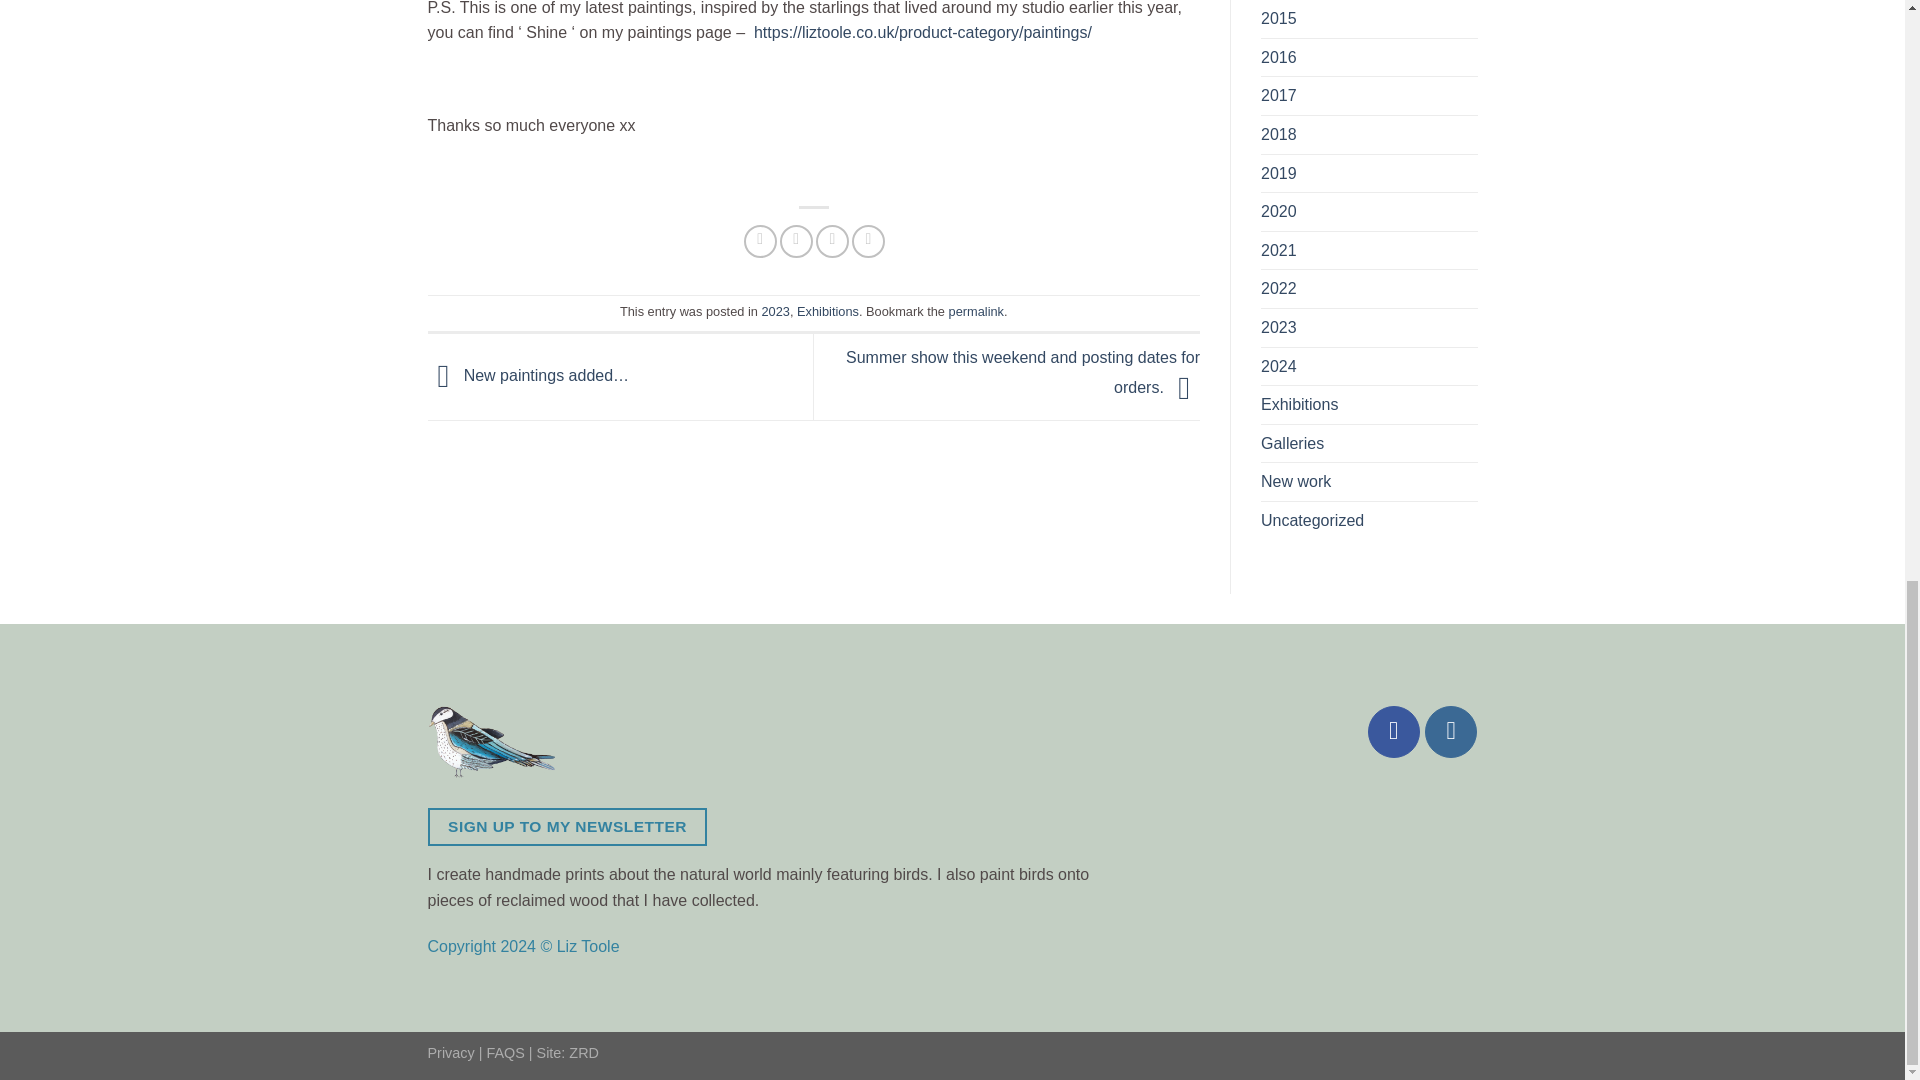 This screenshot has height=1080, width=1920. I want to click on Follow on Facebook, so click(1394, 732).